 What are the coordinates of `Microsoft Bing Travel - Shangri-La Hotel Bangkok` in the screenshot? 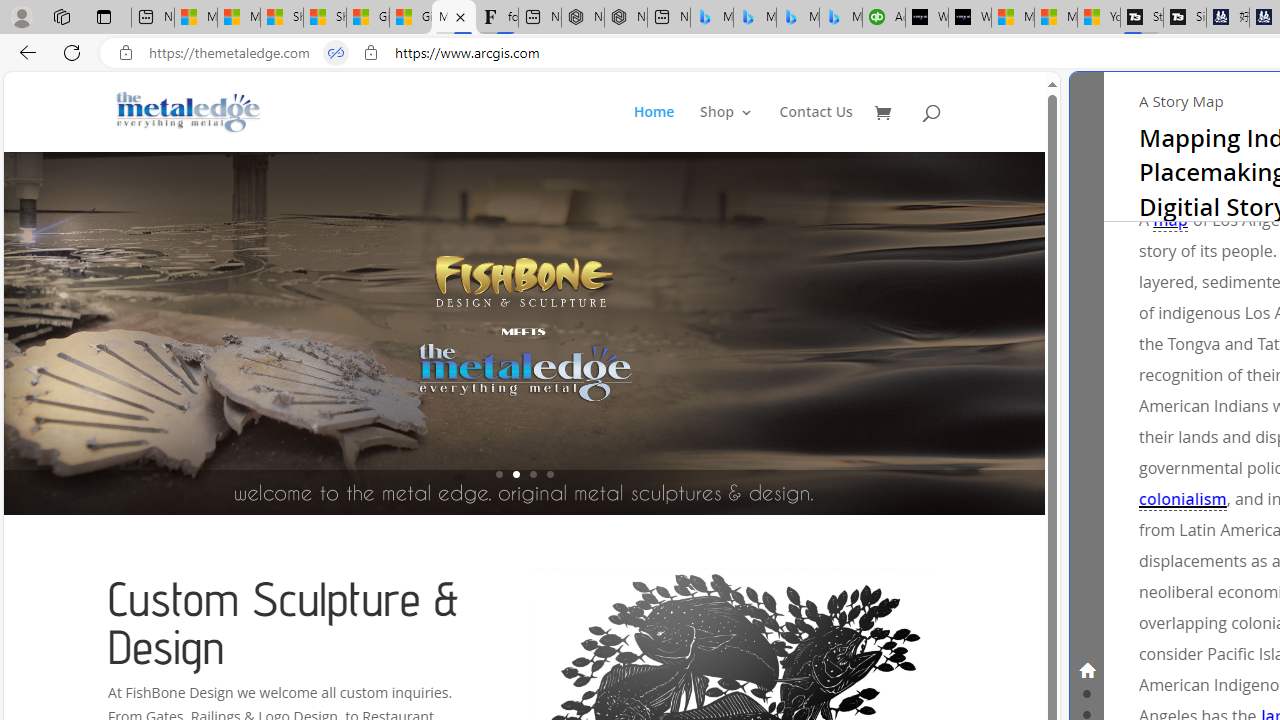 It's located at (840, 18).